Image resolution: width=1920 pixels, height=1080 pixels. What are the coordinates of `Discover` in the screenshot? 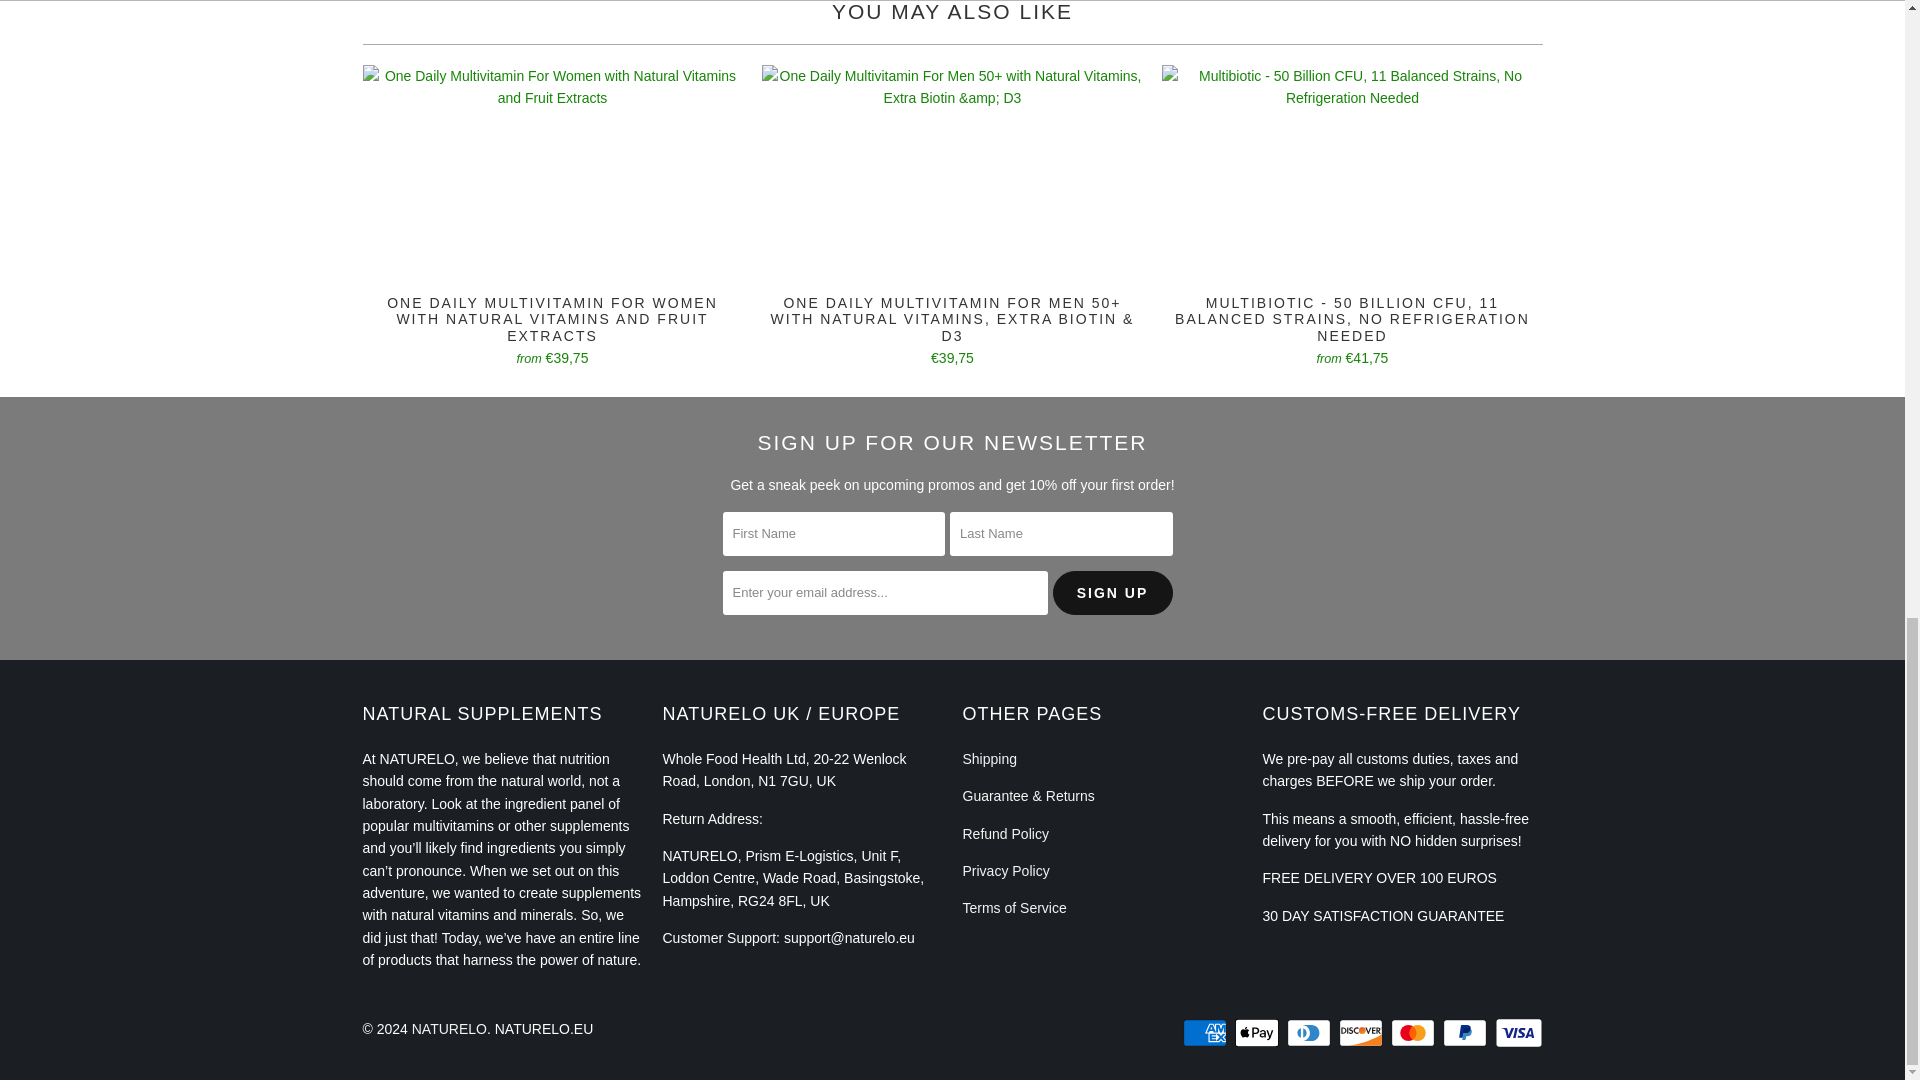 It's located at (1362, 1032).